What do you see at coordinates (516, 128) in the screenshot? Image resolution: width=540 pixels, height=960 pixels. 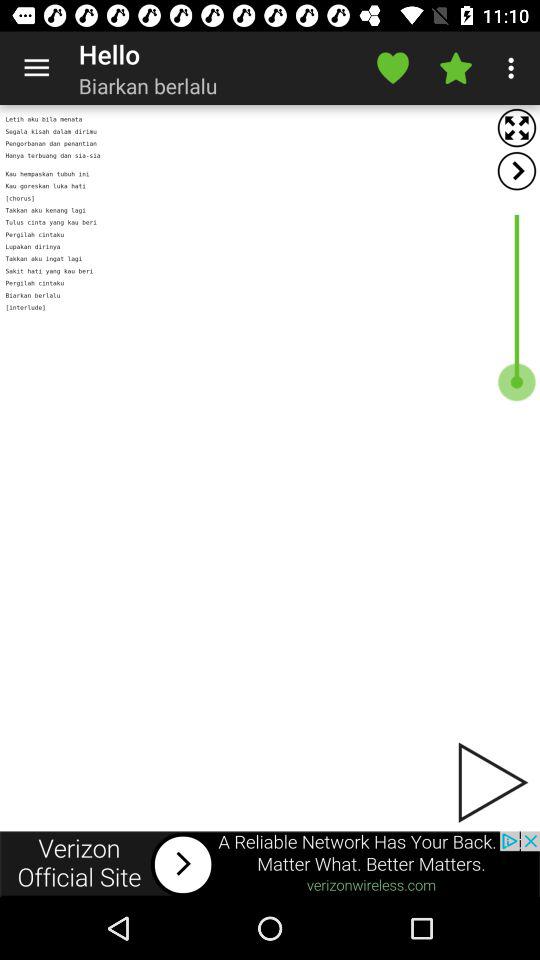 I see `zoom` at bounding box center [516, 128].